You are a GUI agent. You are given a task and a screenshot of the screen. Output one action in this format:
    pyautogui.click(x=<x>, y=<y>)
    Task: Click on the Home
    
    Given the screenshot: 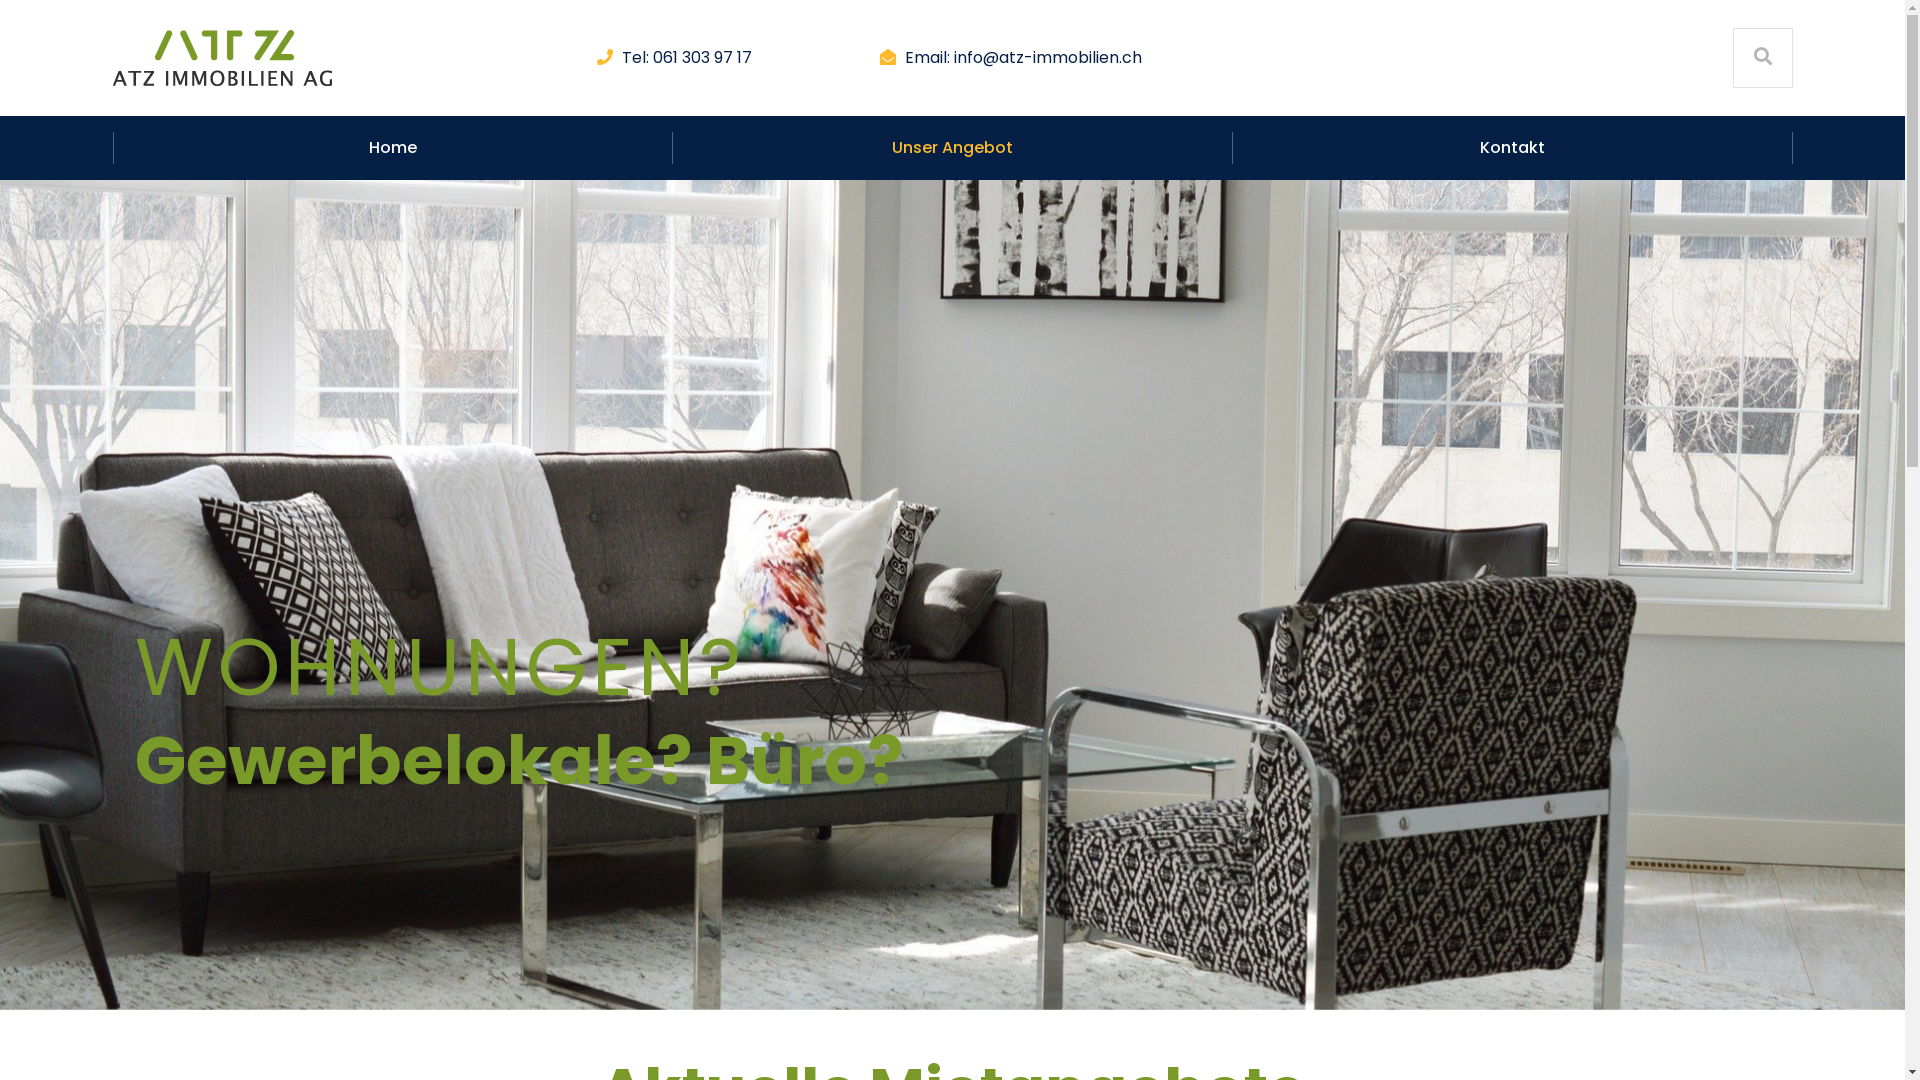 What is the action you would take?
    pyautogui.click(x=392, y=148)
    